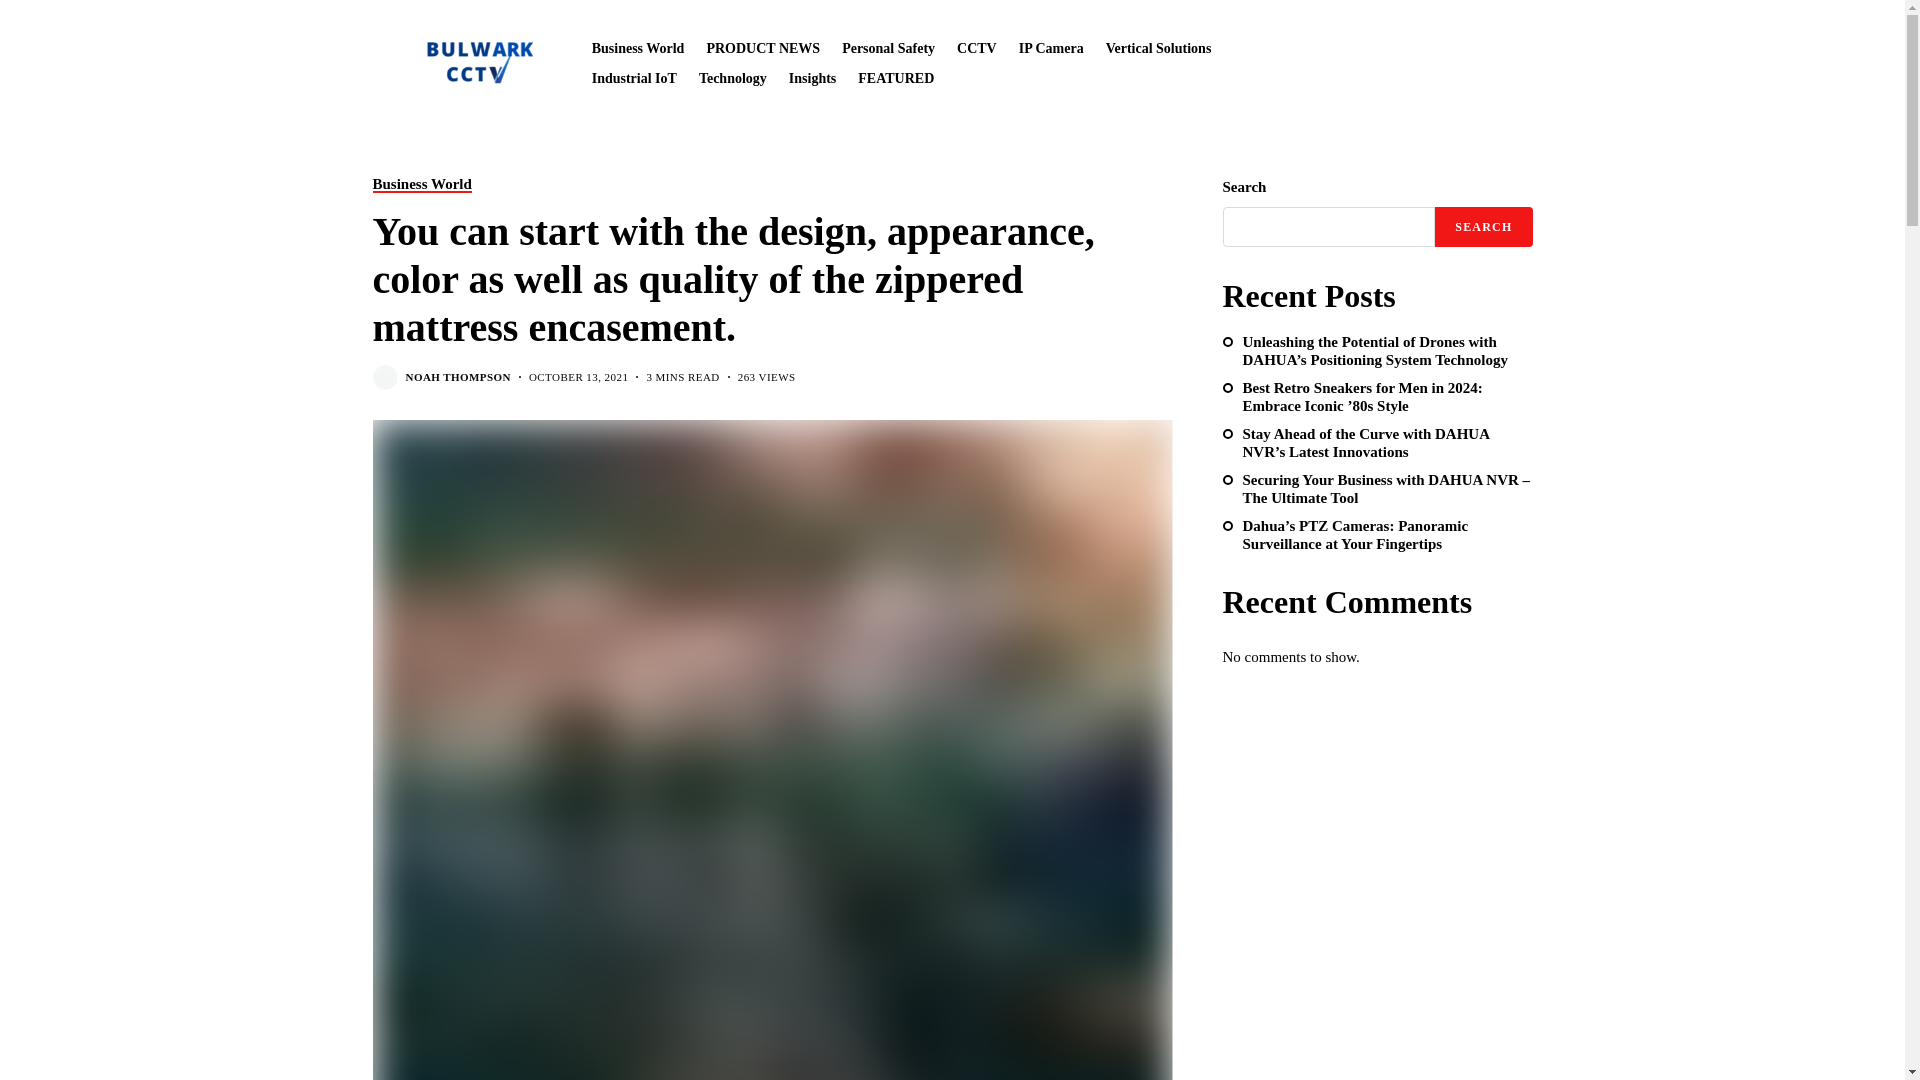 This screenshot has width=1920, height=1080. I want to click on Vertical Solutions, so click(1158, 48).